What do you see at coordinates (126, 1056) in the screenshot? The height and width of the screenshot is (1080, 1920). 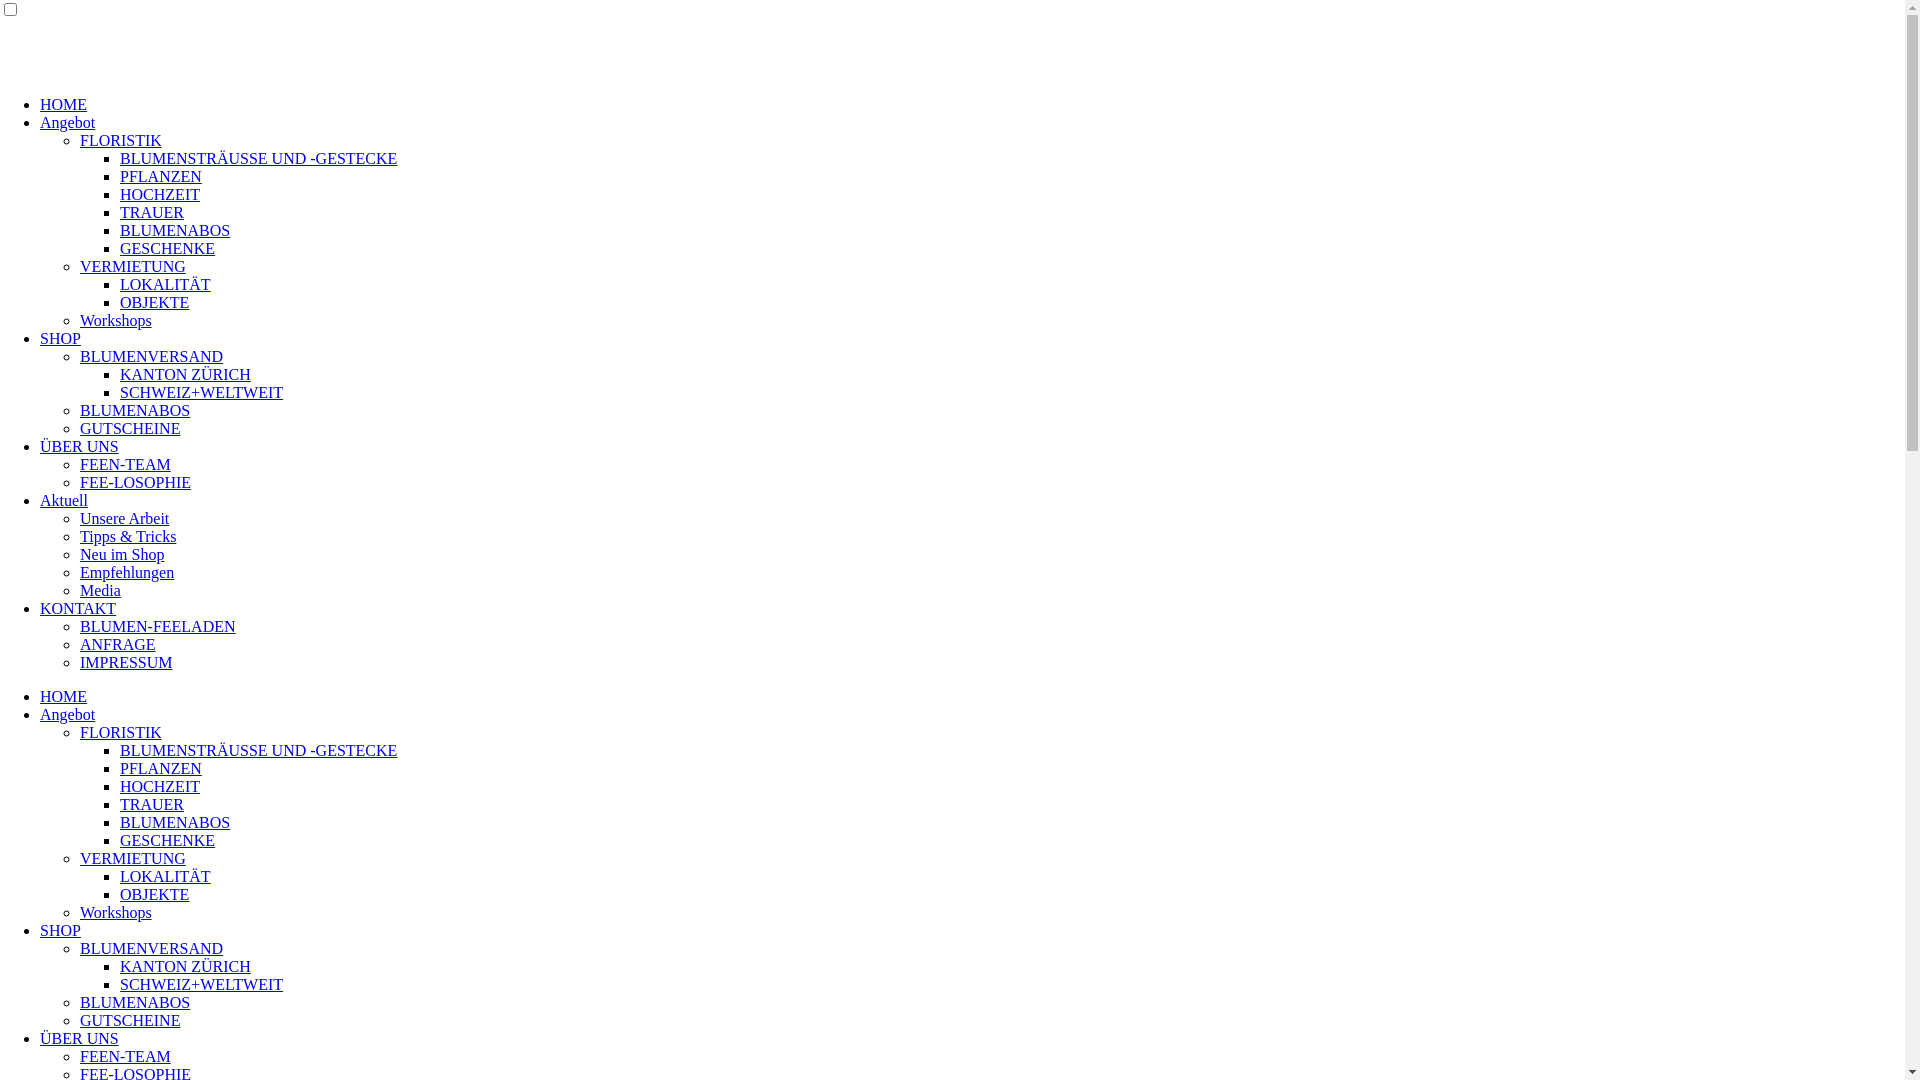 I see `FEEN-TEAM` at bounding box center [126, 1056].